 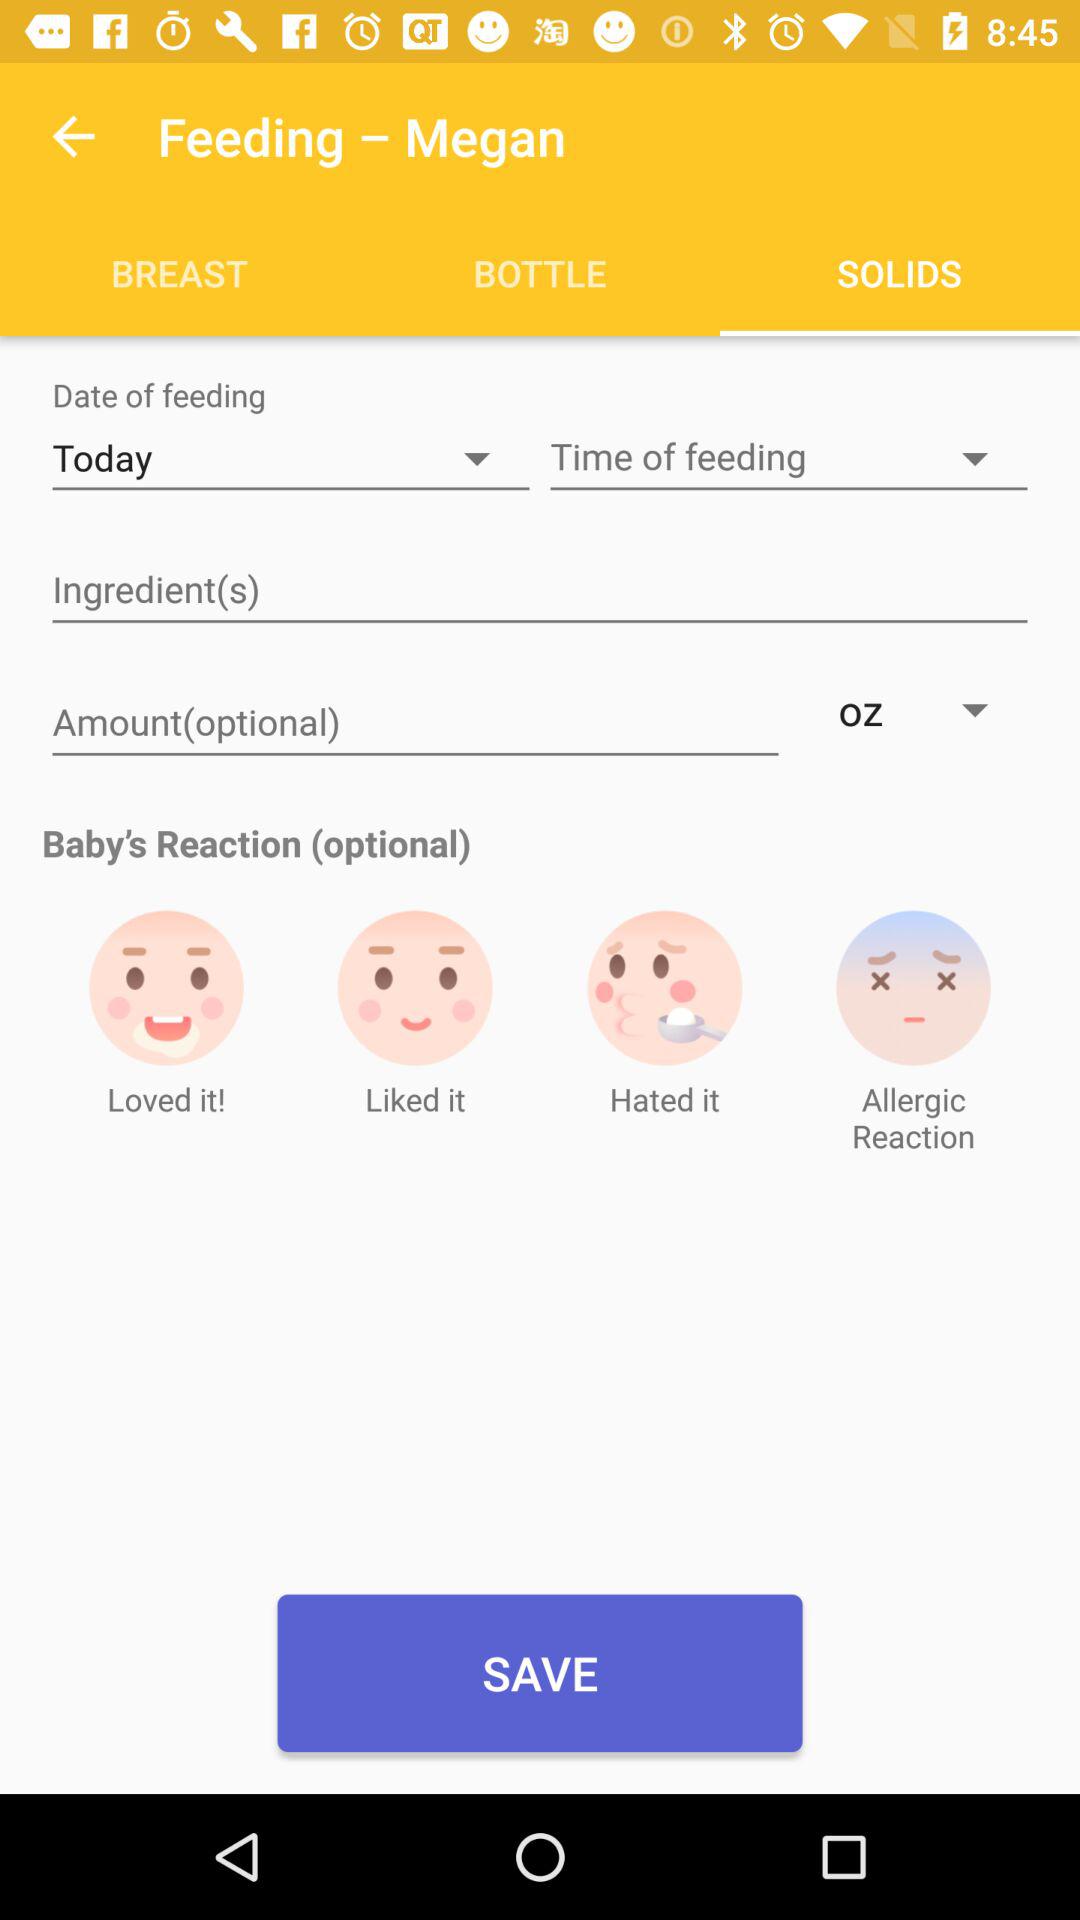 What do you see at coordinates (540, 591) in the screenshot?
I see `type ingredients` at bounding box center [540, 591].